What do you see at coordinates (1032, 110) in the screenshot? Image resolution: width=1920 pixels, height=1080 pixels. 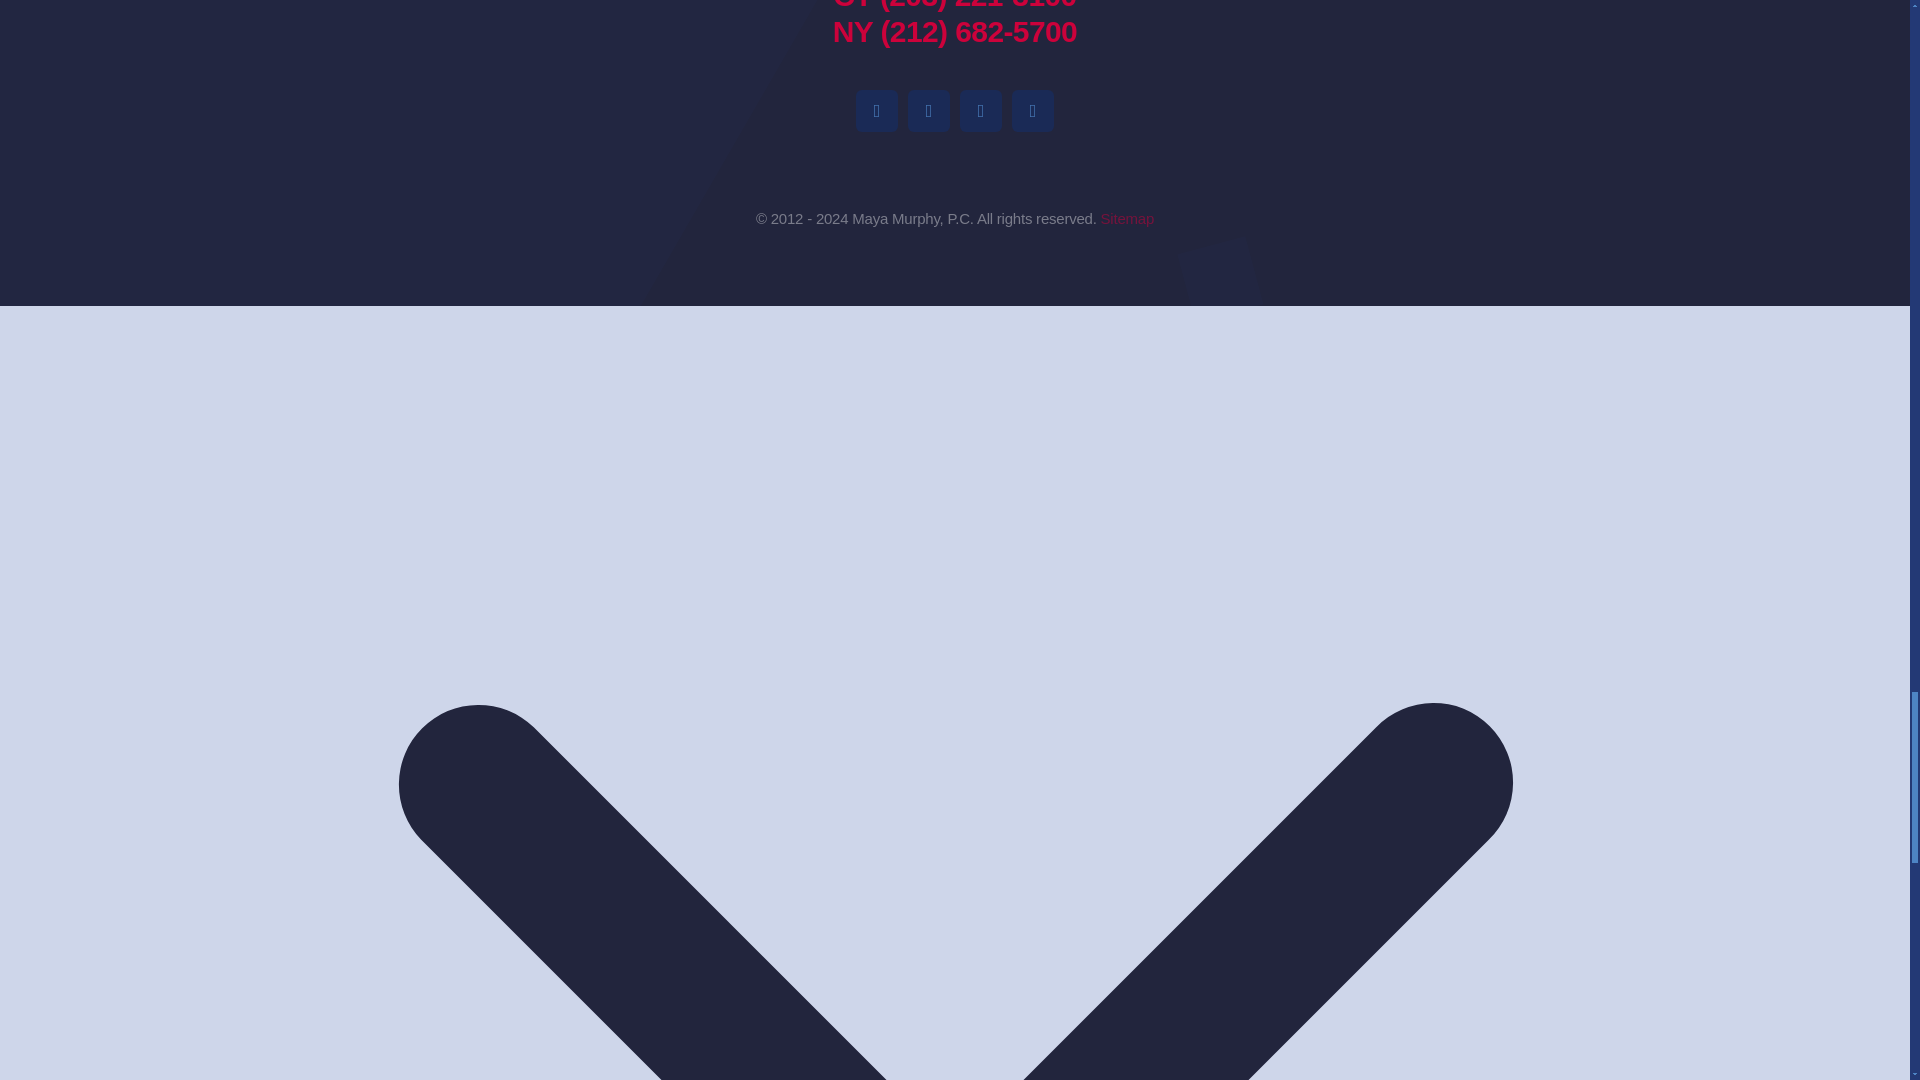 I see `Twitter` at bounding box center [1032, 110].